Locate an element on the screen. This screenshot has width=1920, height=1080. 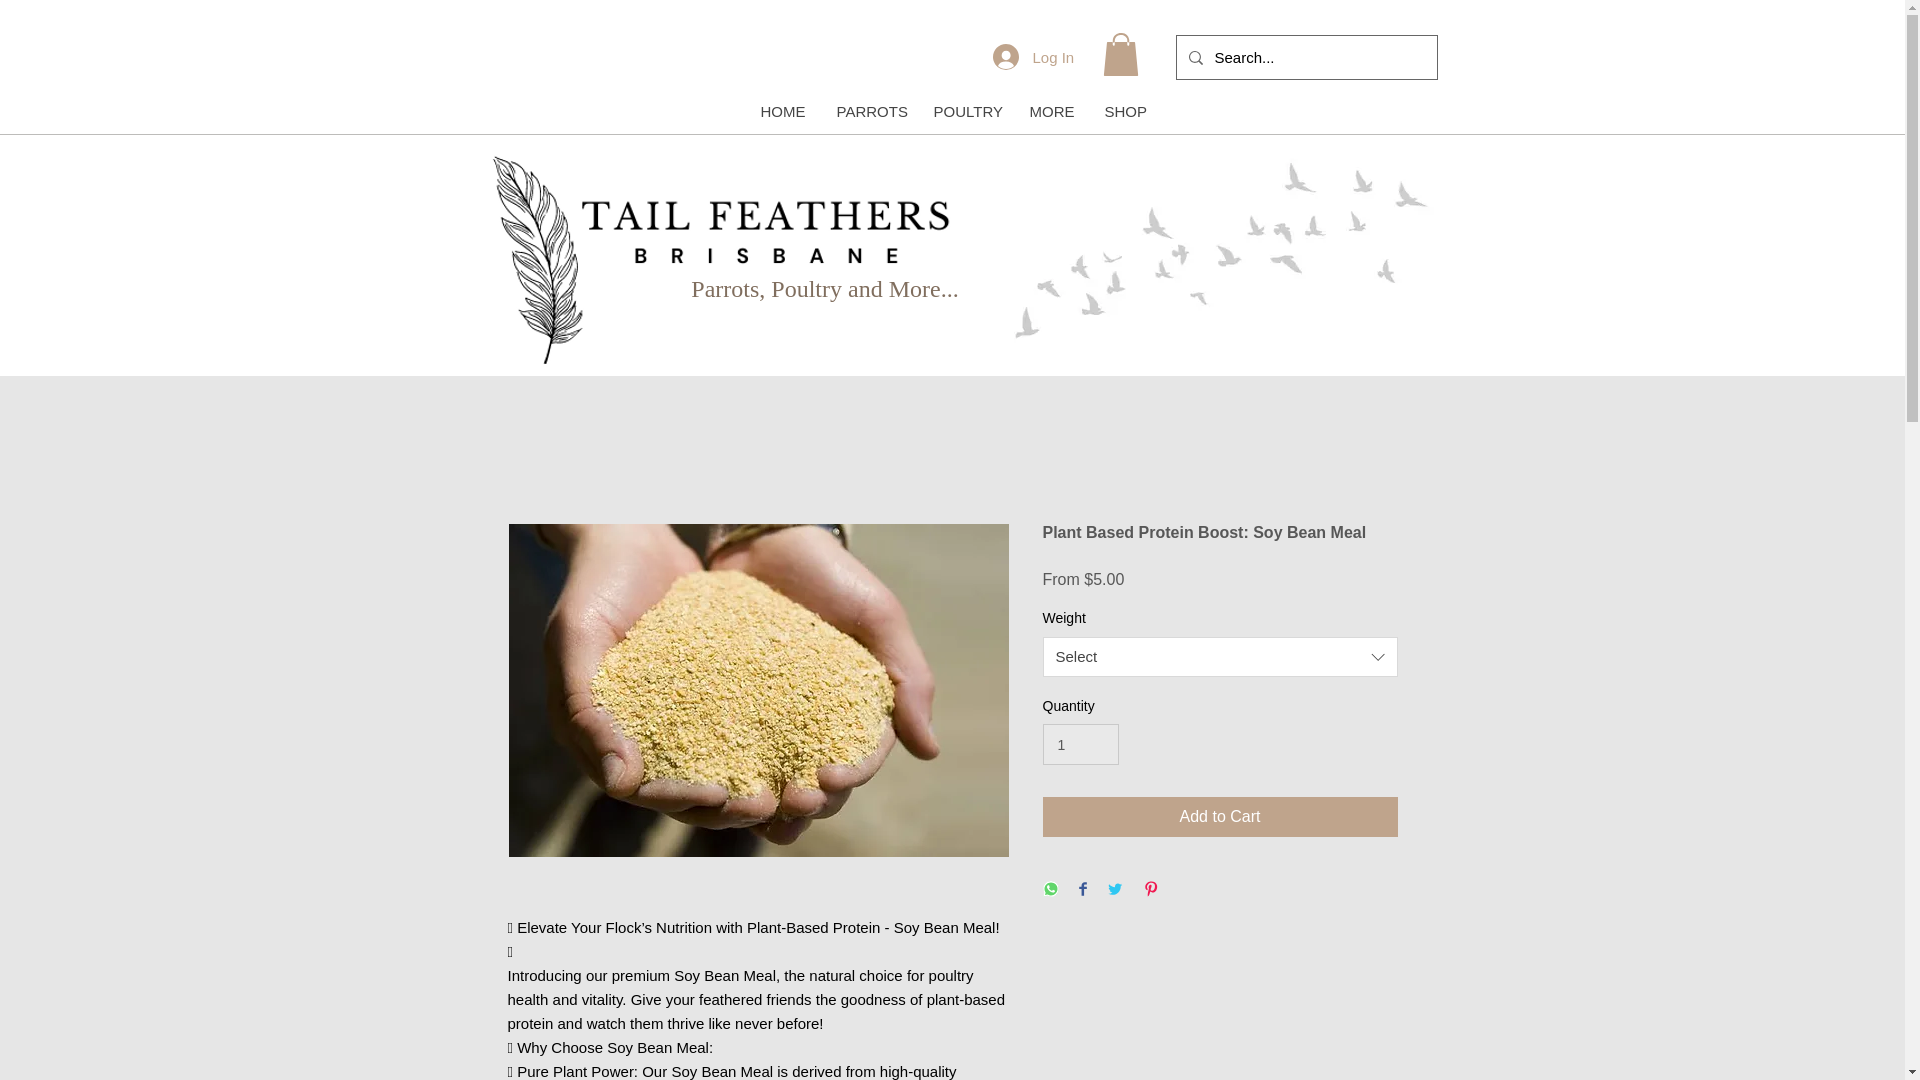
HOME is located at coordinates (782, 112).